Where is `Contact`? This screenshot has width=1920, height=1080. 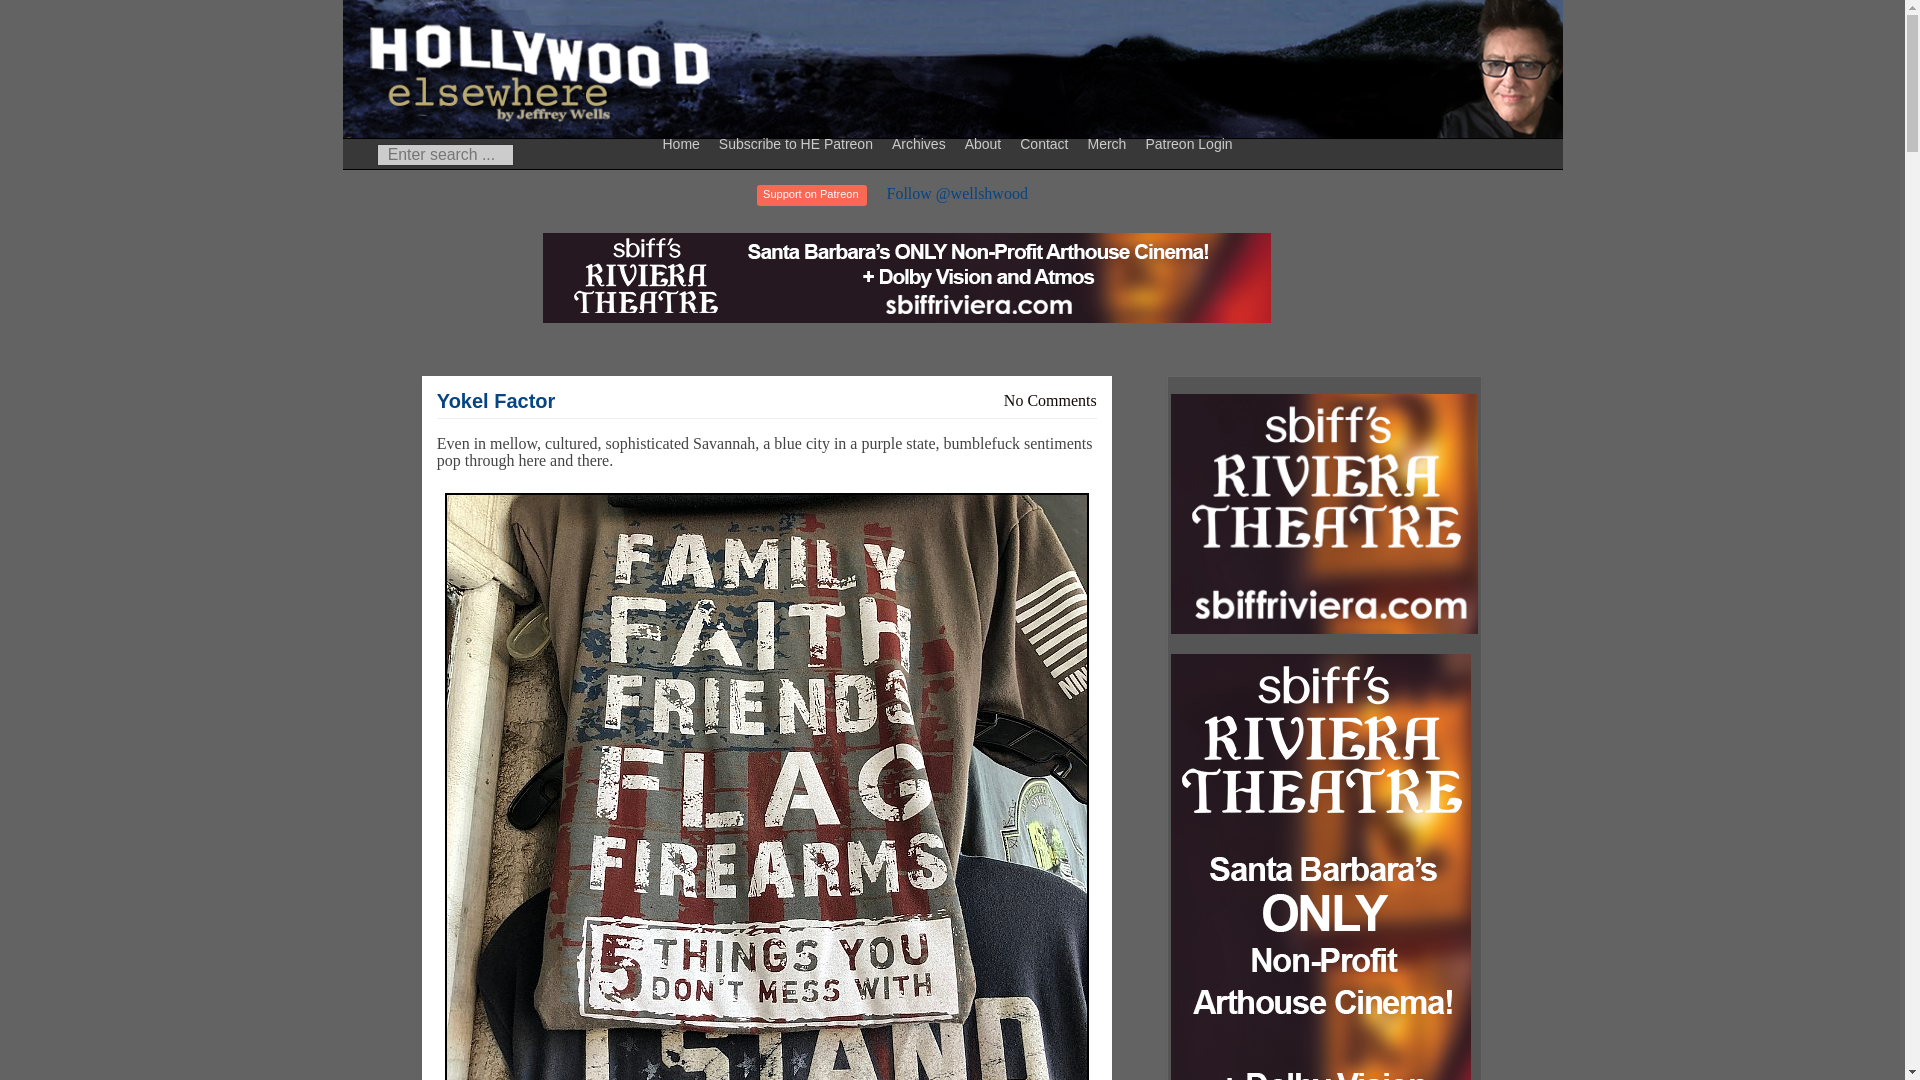 Contact is located at coordinates (1046, 143).